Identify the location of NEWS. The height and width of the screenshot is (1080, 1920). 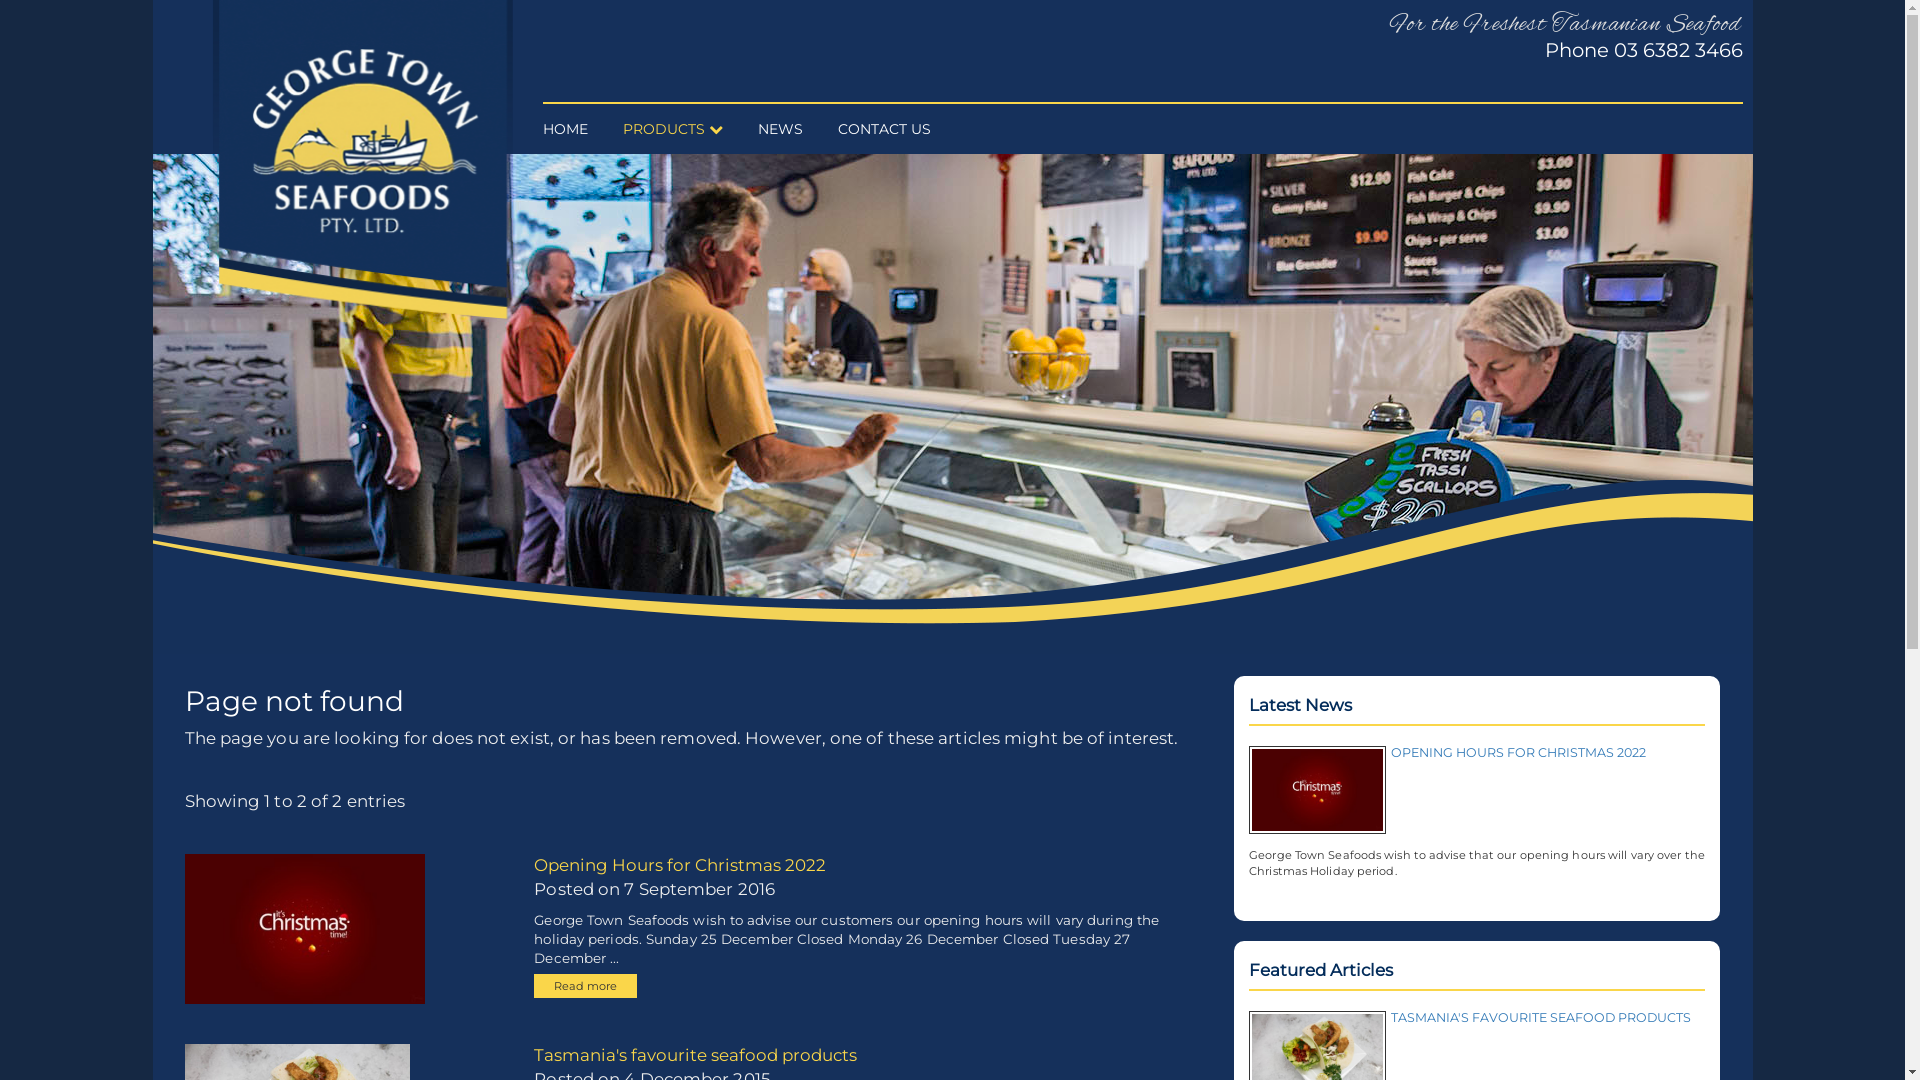
(788, 129).